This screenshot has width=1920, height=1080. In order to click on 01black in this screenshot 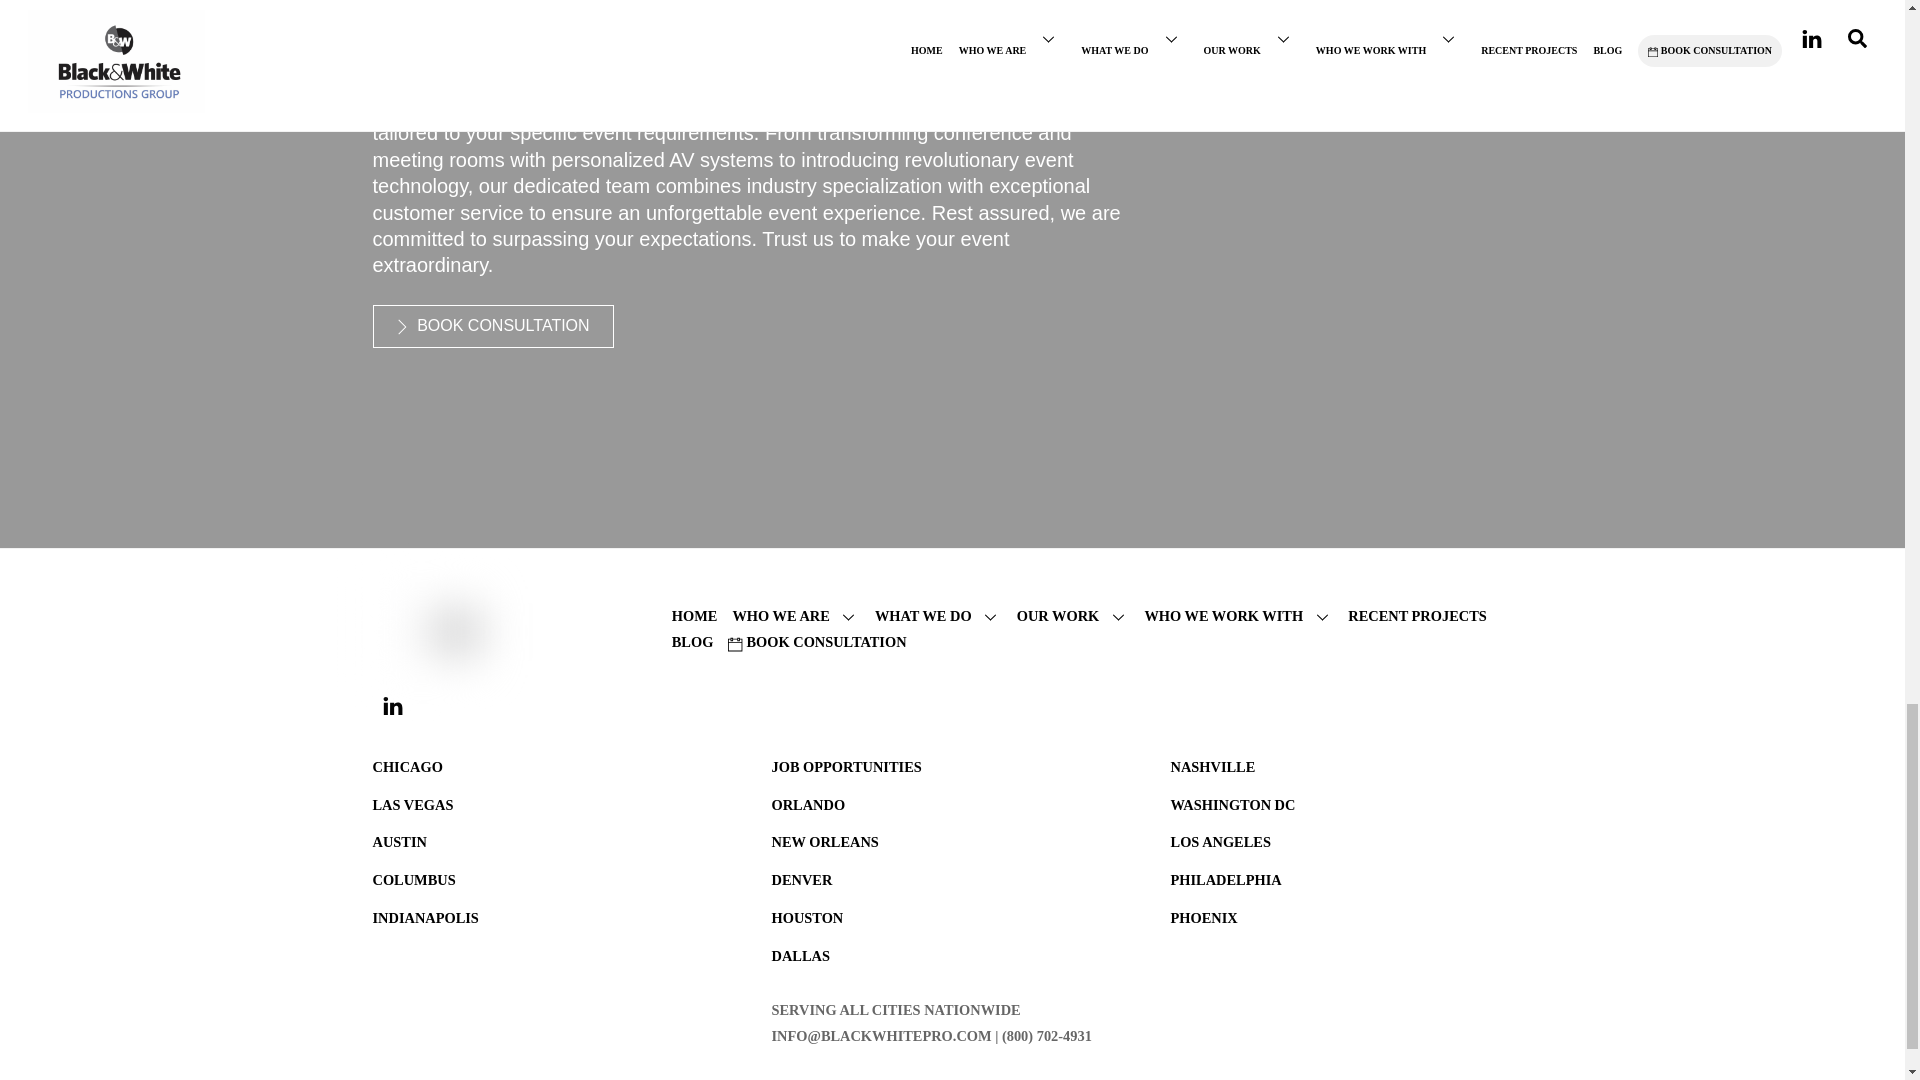, I will do `click(422, 631)`.